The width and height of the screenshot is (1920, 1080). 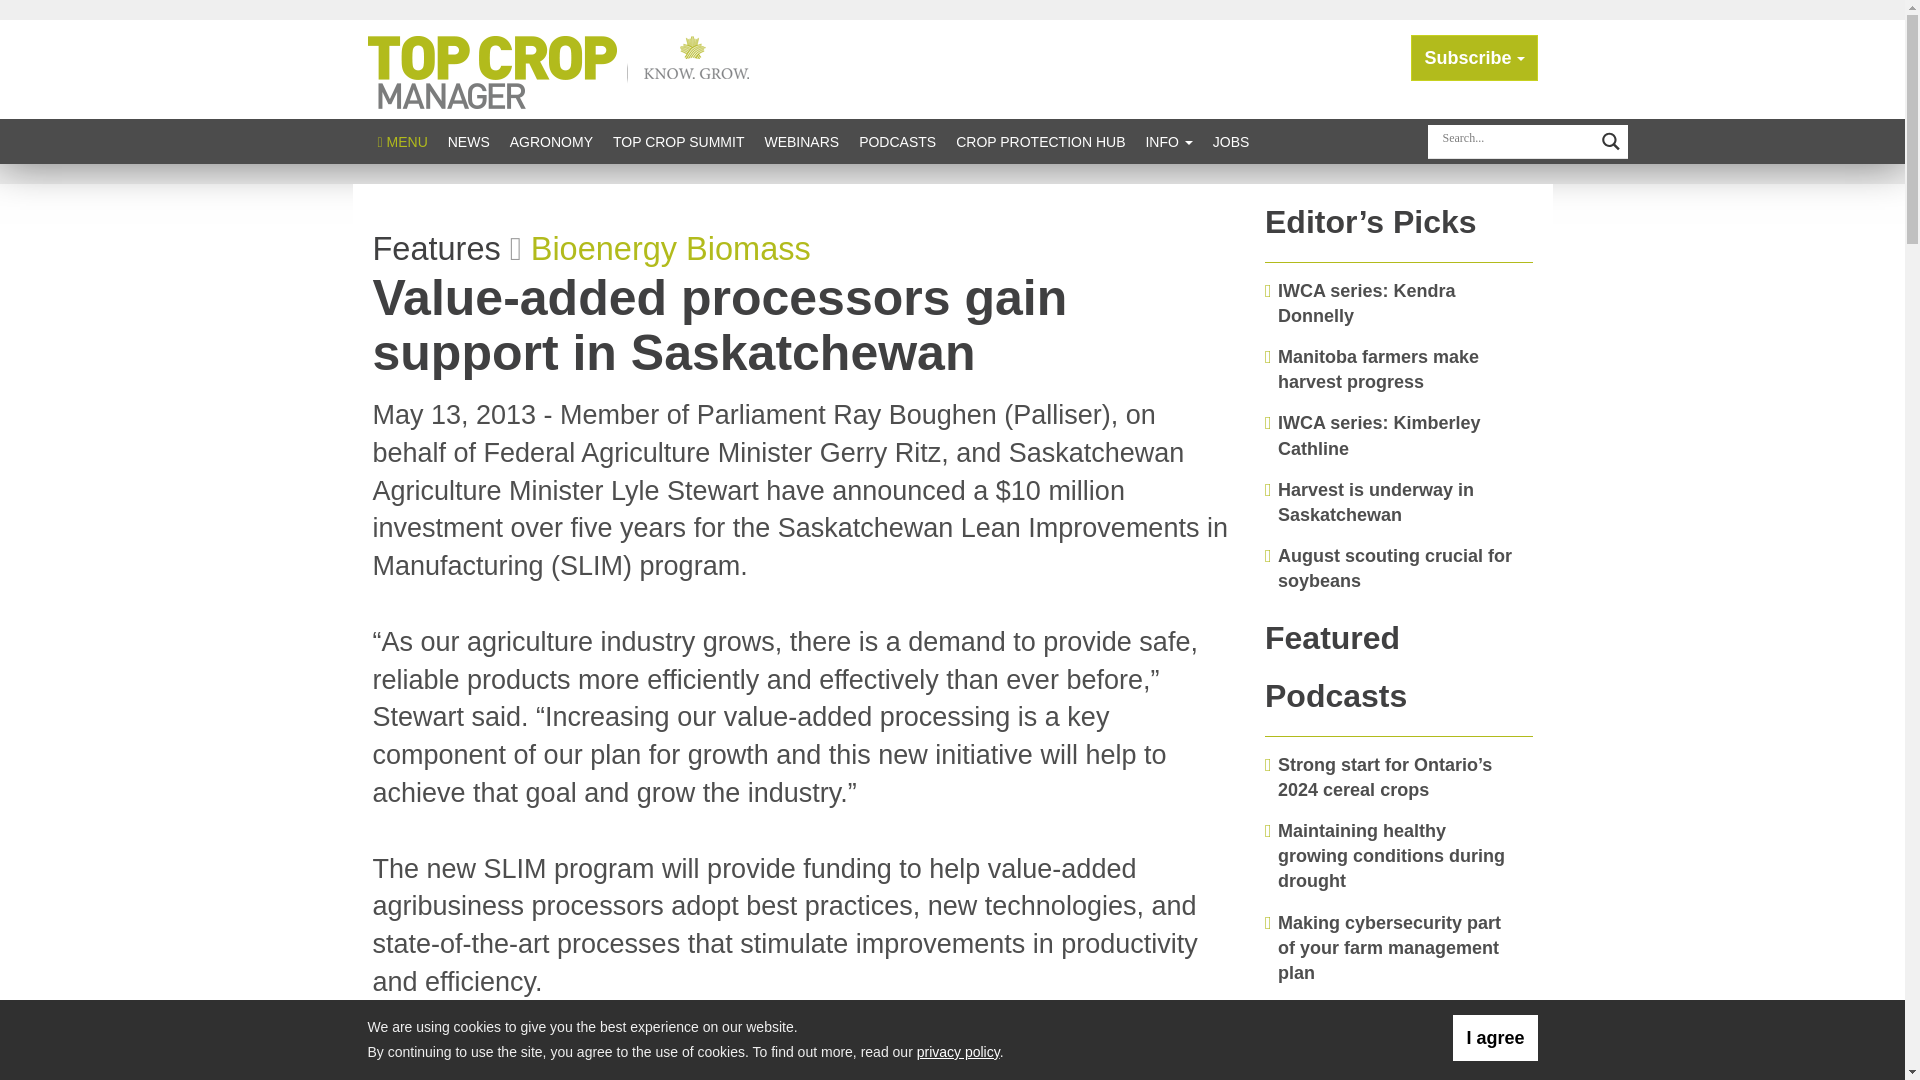 What do you see at coordinates (563, 68) in the screenshot?
I see `Top Crop Manager` at bounding box center [563, 68].